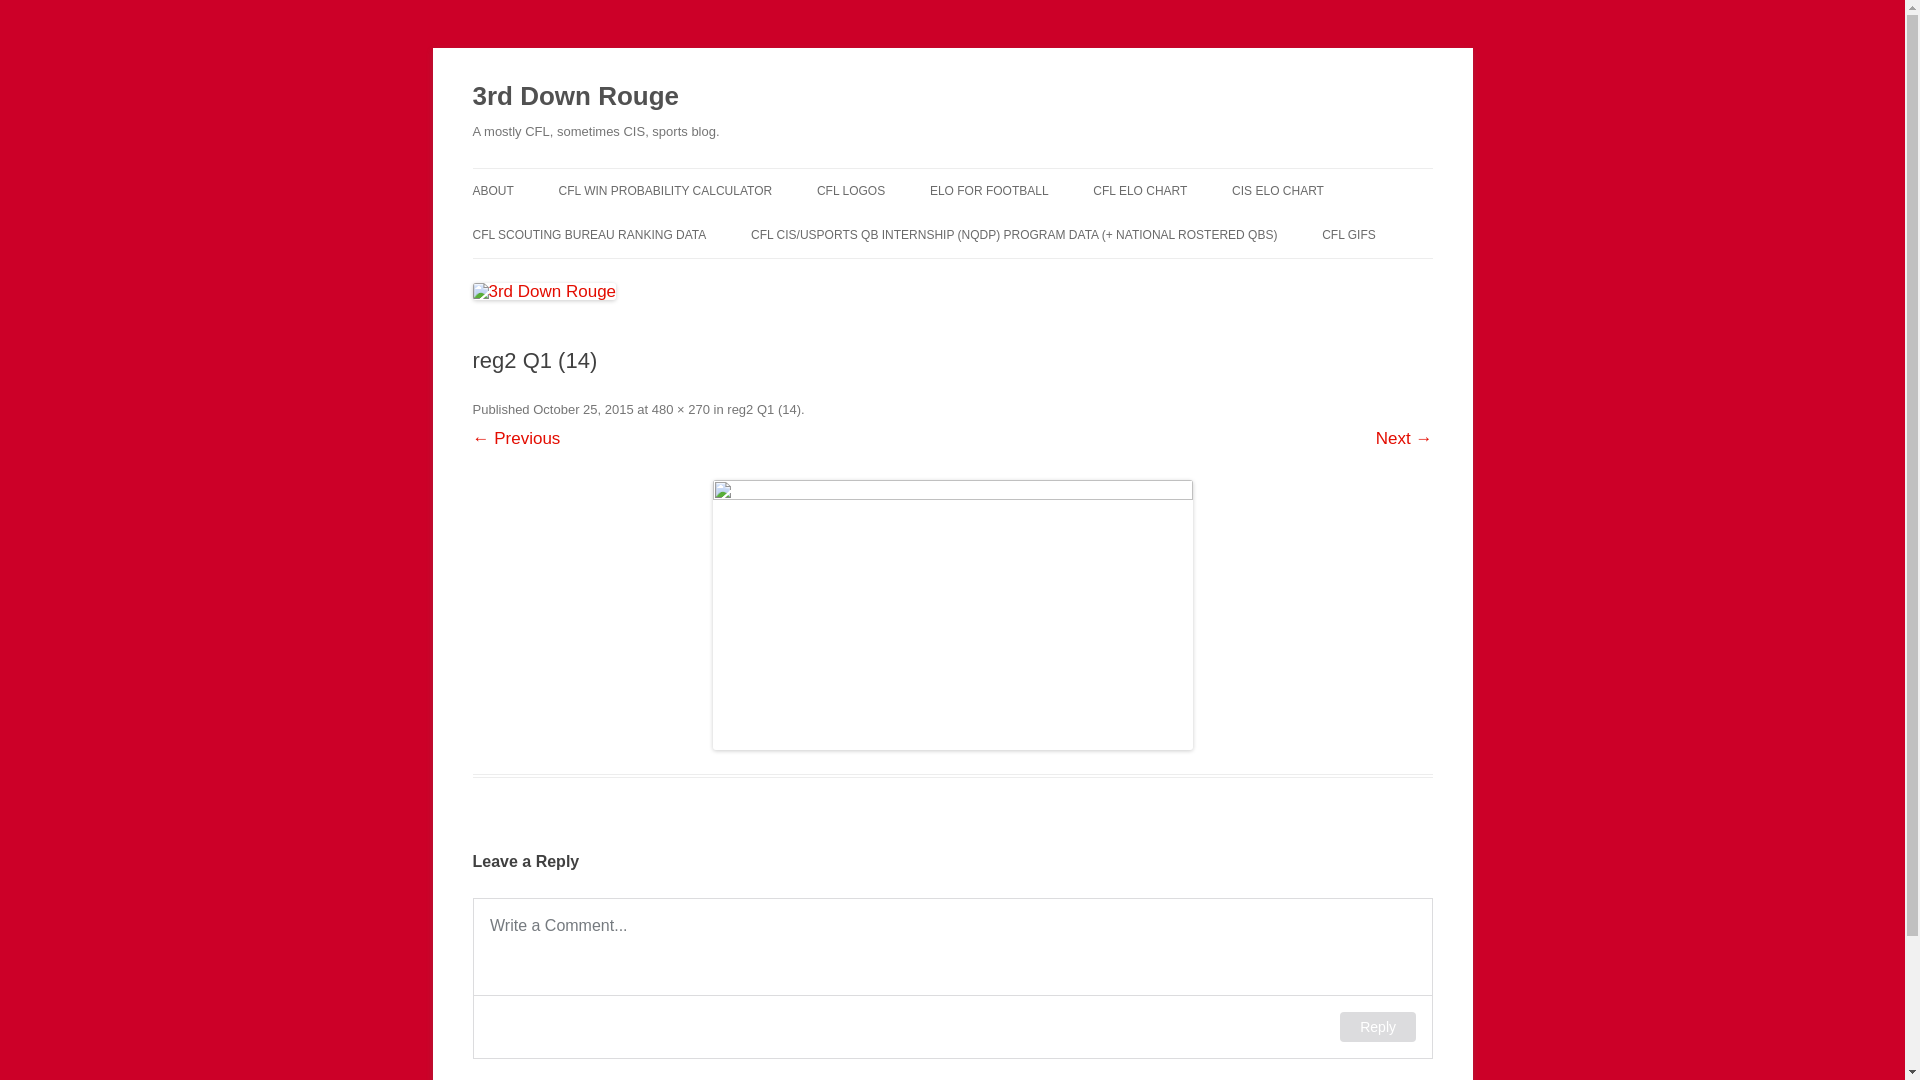 The image size is (1920, 1080). What do you see at coordinates (764, 410) in the screenshot?
I see `reg2 Q1 (14)` at bounding box center [764, 410].